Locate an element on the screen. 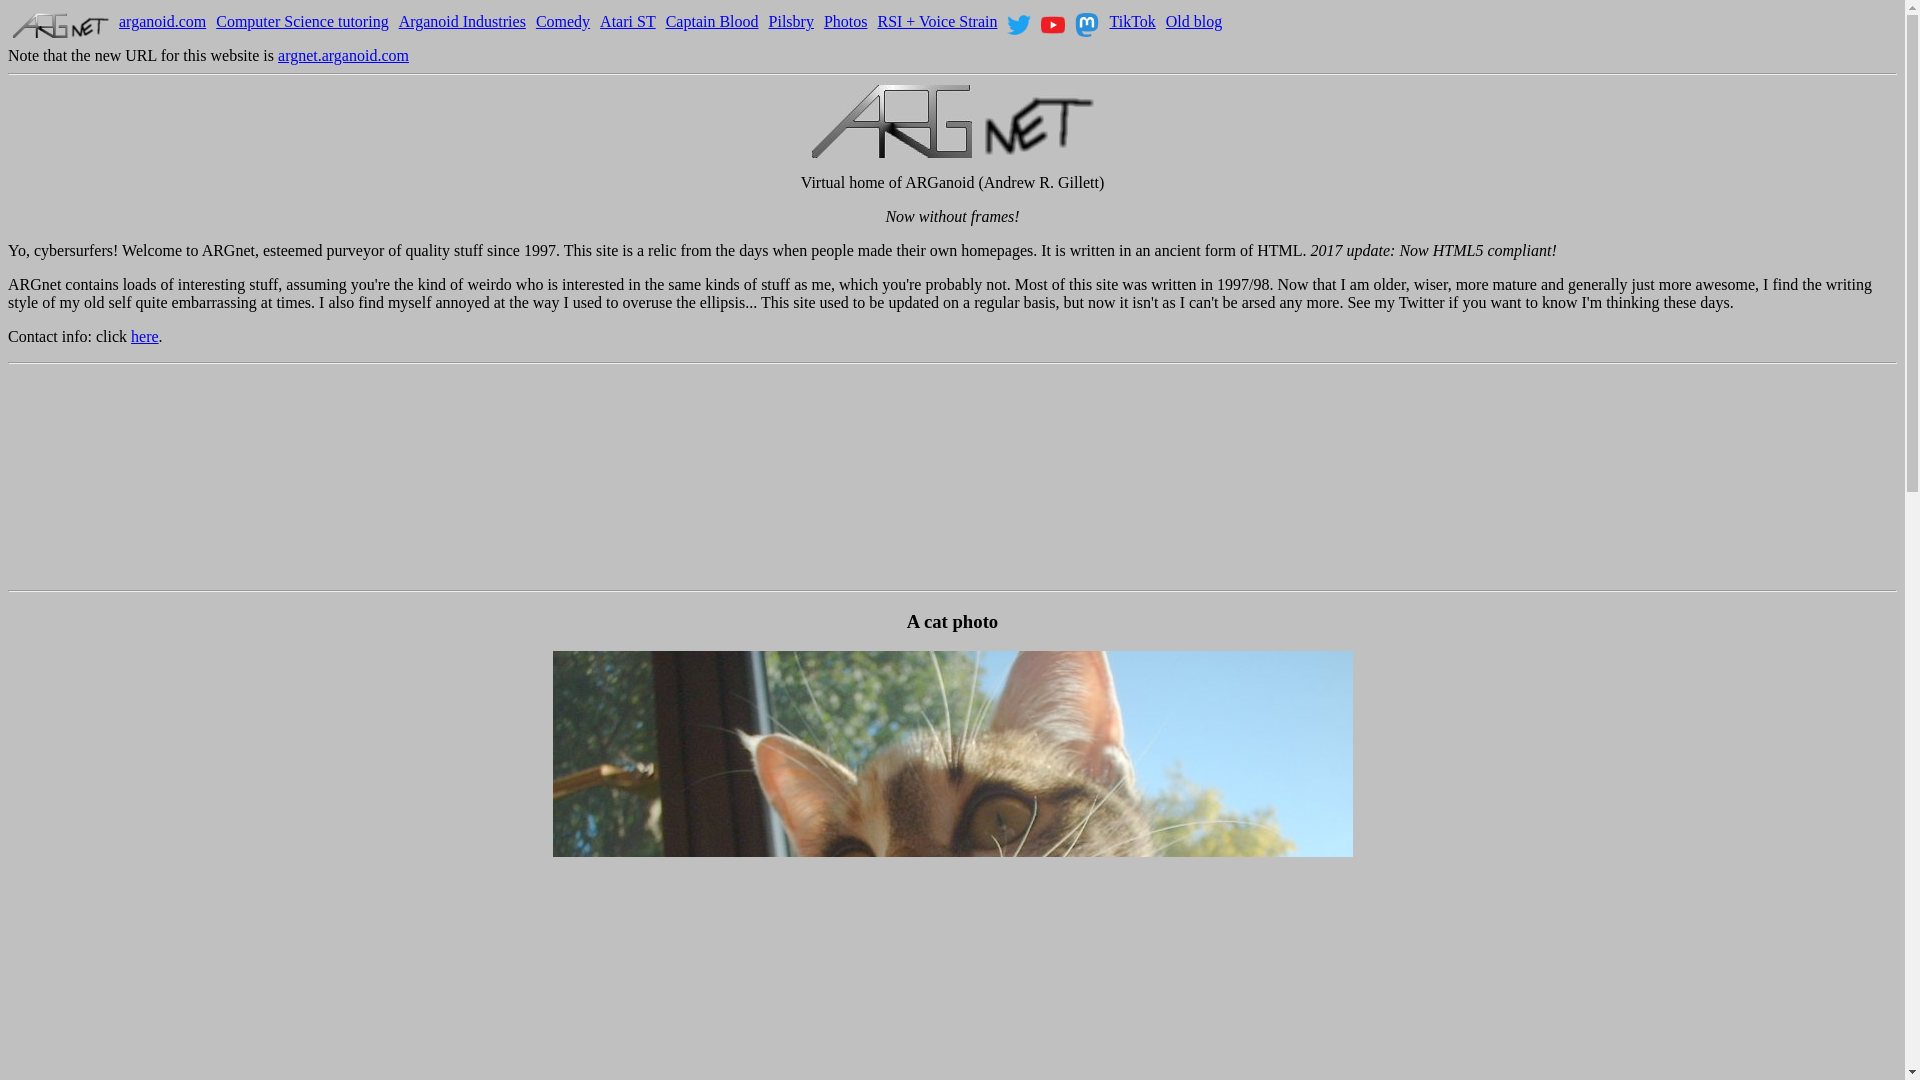 The image size is (1920, 1080). arganoid.com is located at coordinates (162, 21).